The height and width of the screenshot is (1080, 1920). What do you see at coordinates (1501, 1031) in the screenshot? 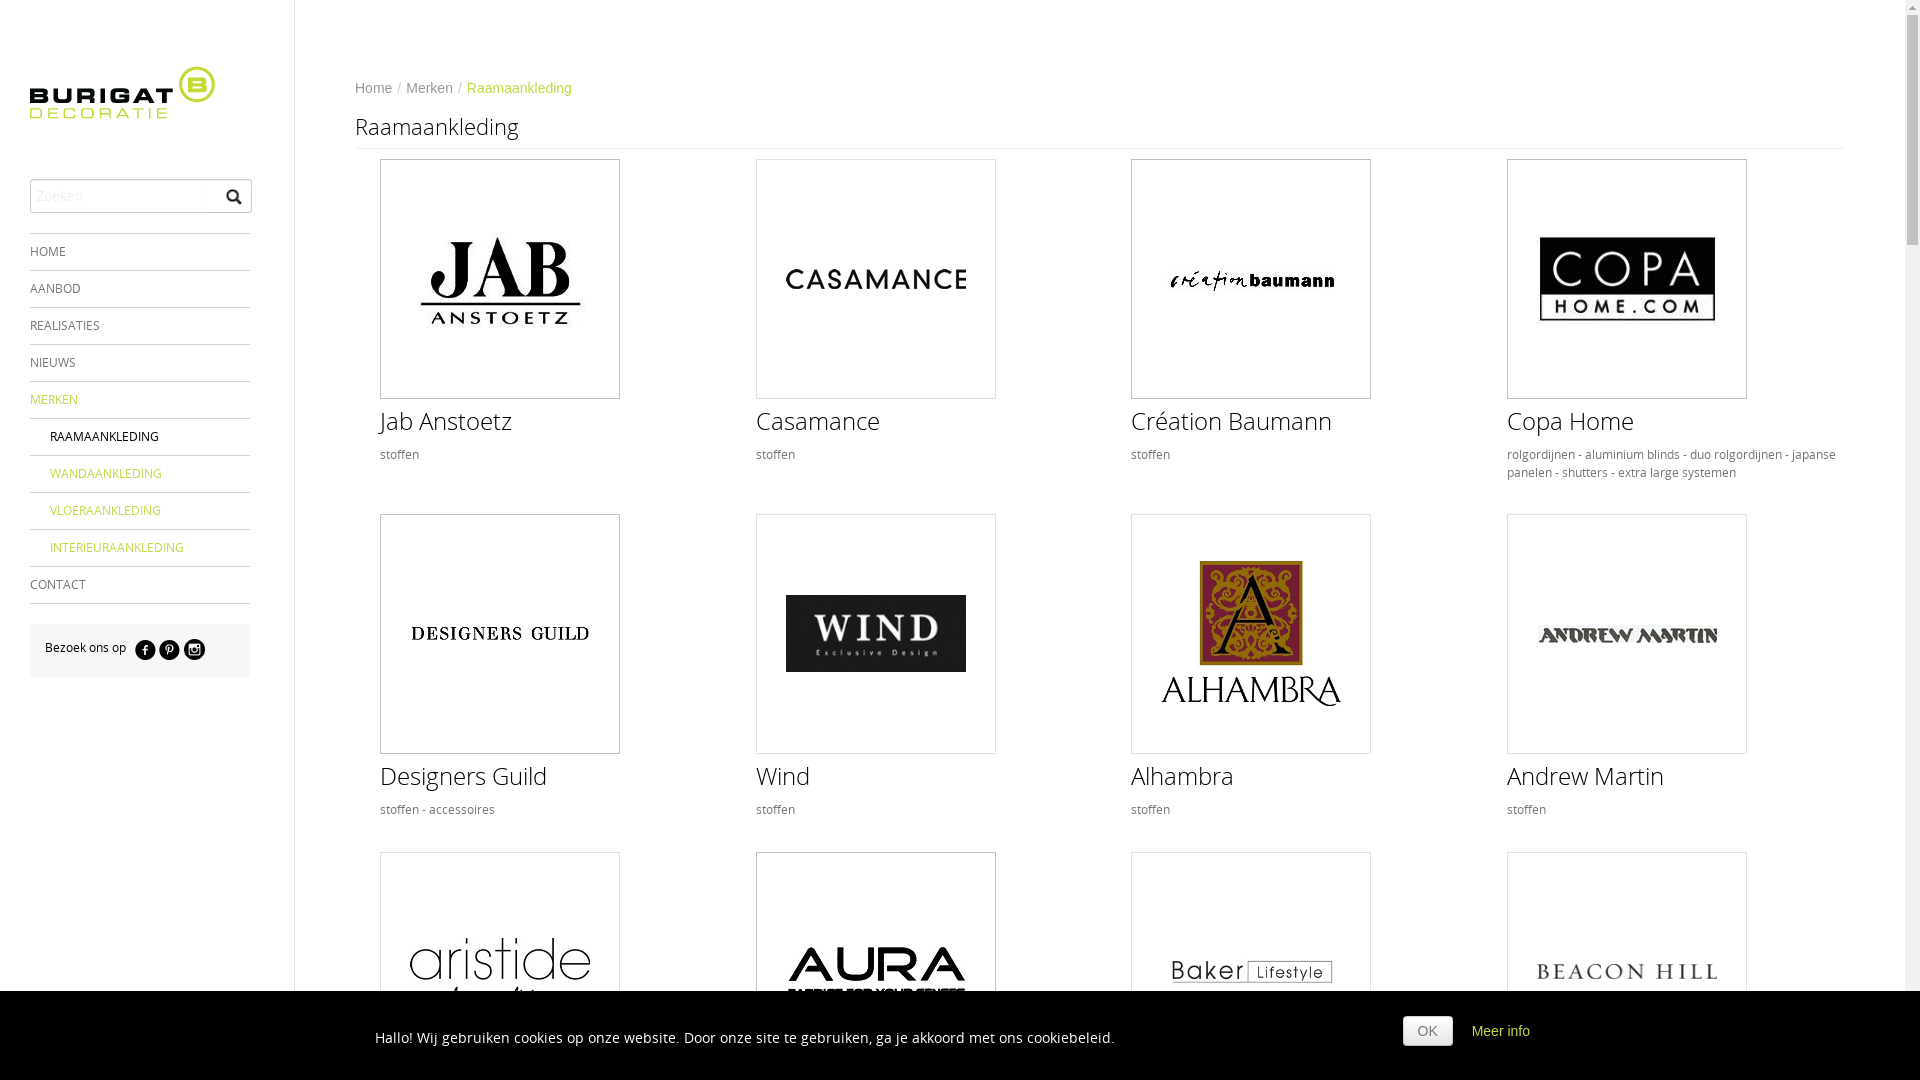
I see `Meer info` at bounding box center [1501, 1031].